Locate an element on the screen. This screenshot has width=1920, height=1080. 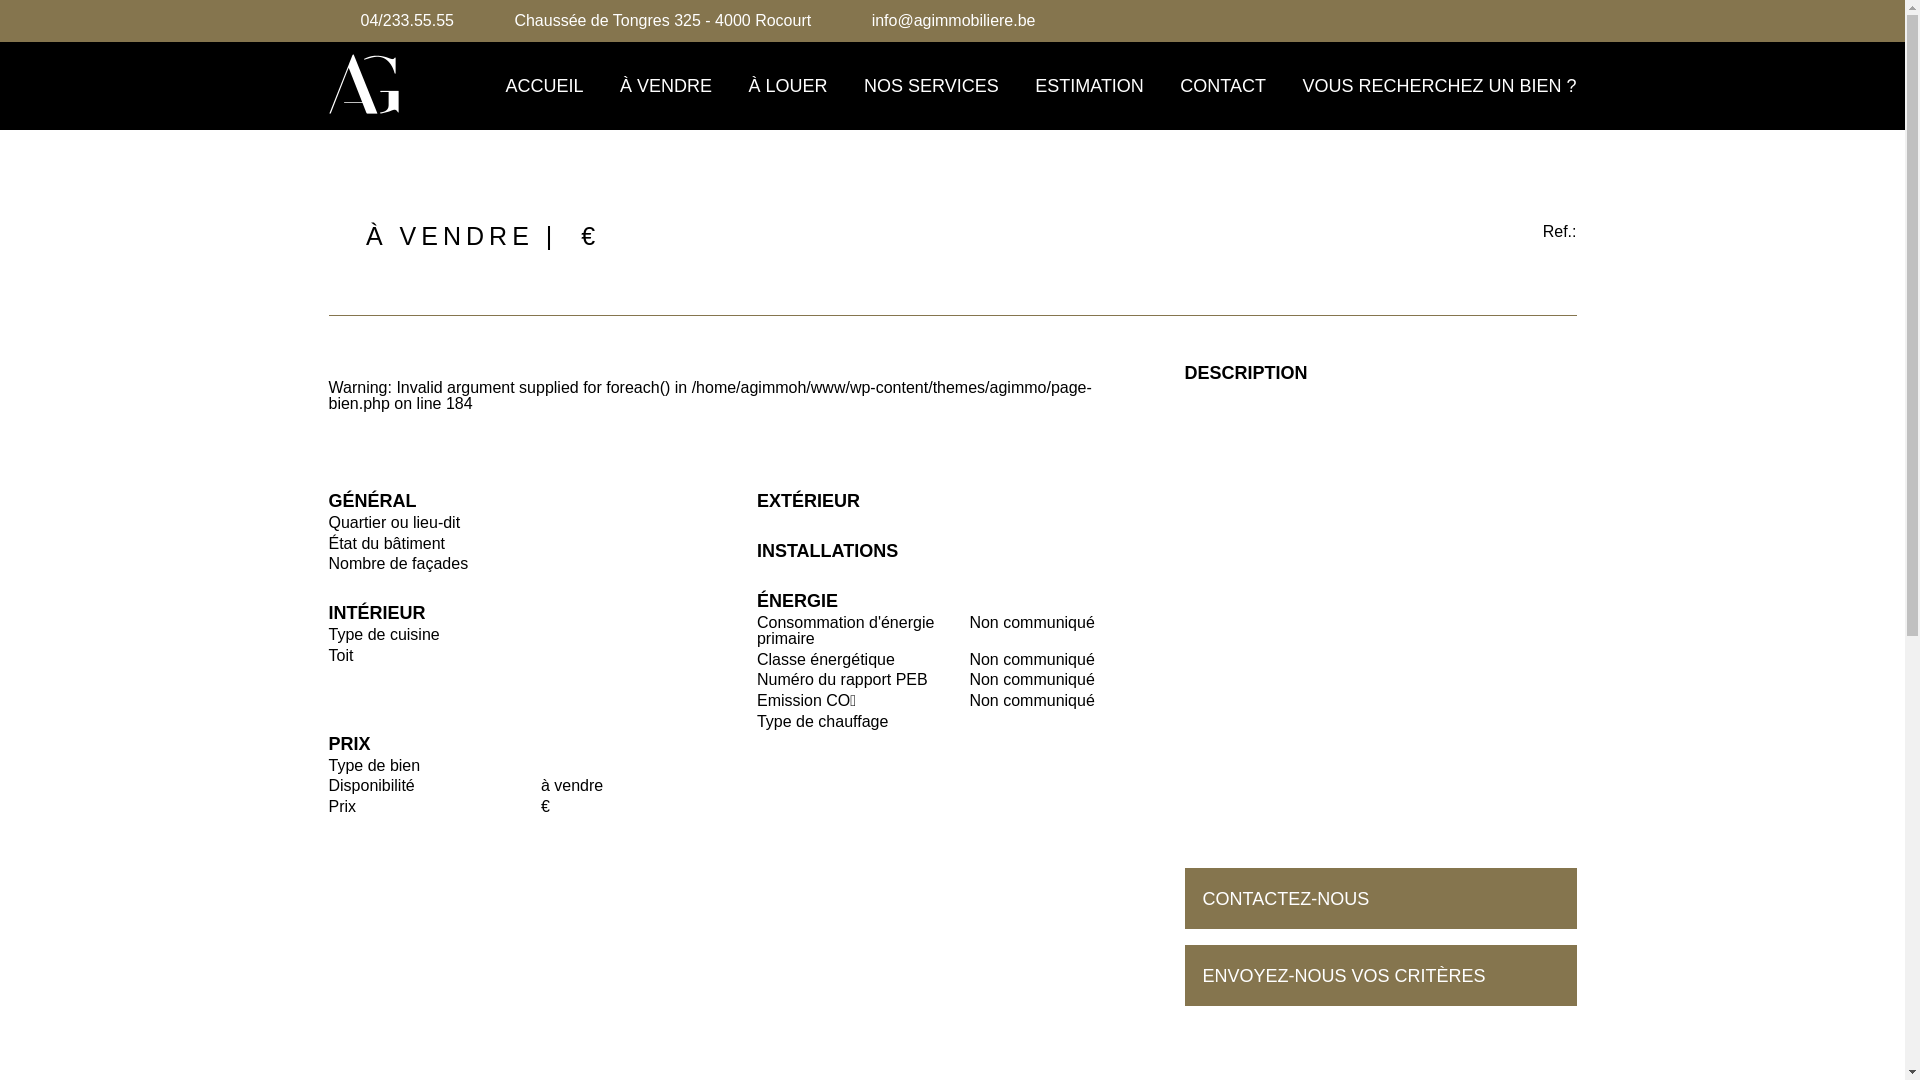
04/233.55.55 is located at coordinates (406, 21).